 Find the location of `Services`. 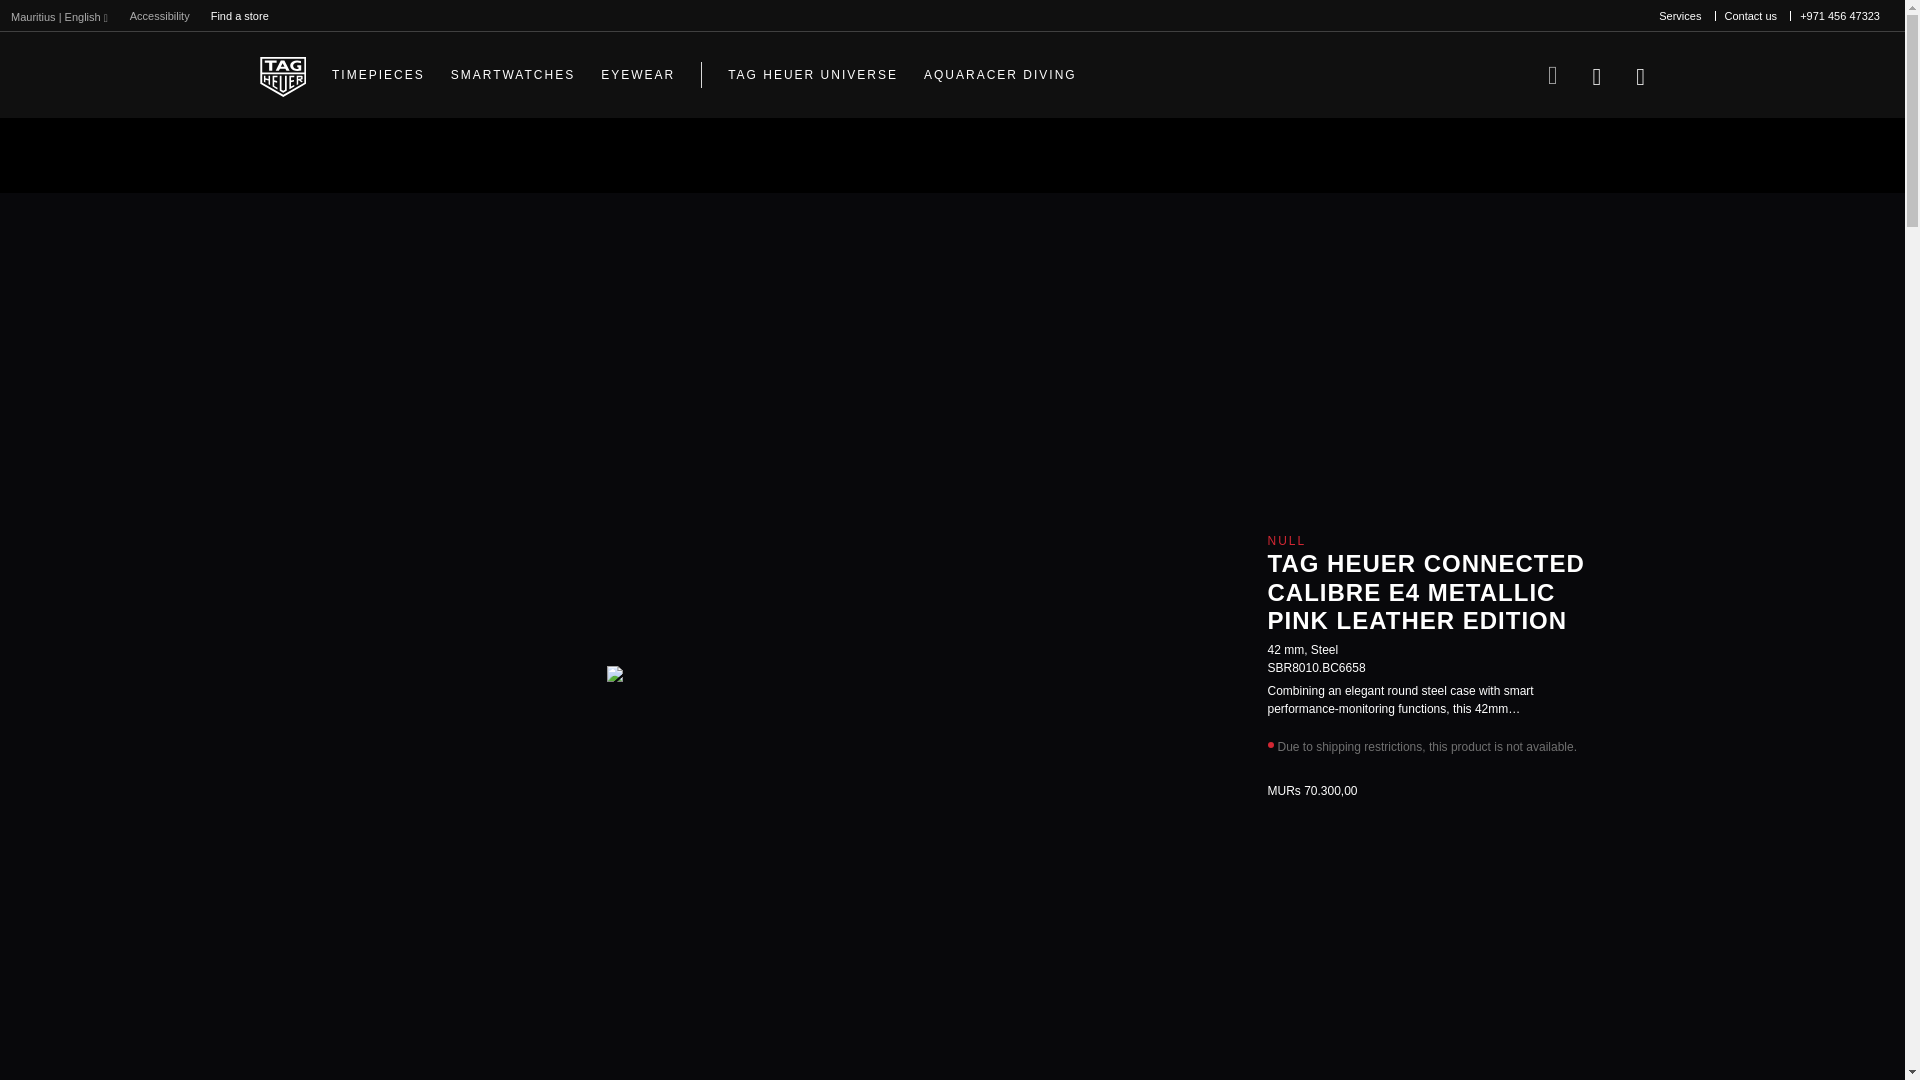

Services is located at coordinates (1680, 16).